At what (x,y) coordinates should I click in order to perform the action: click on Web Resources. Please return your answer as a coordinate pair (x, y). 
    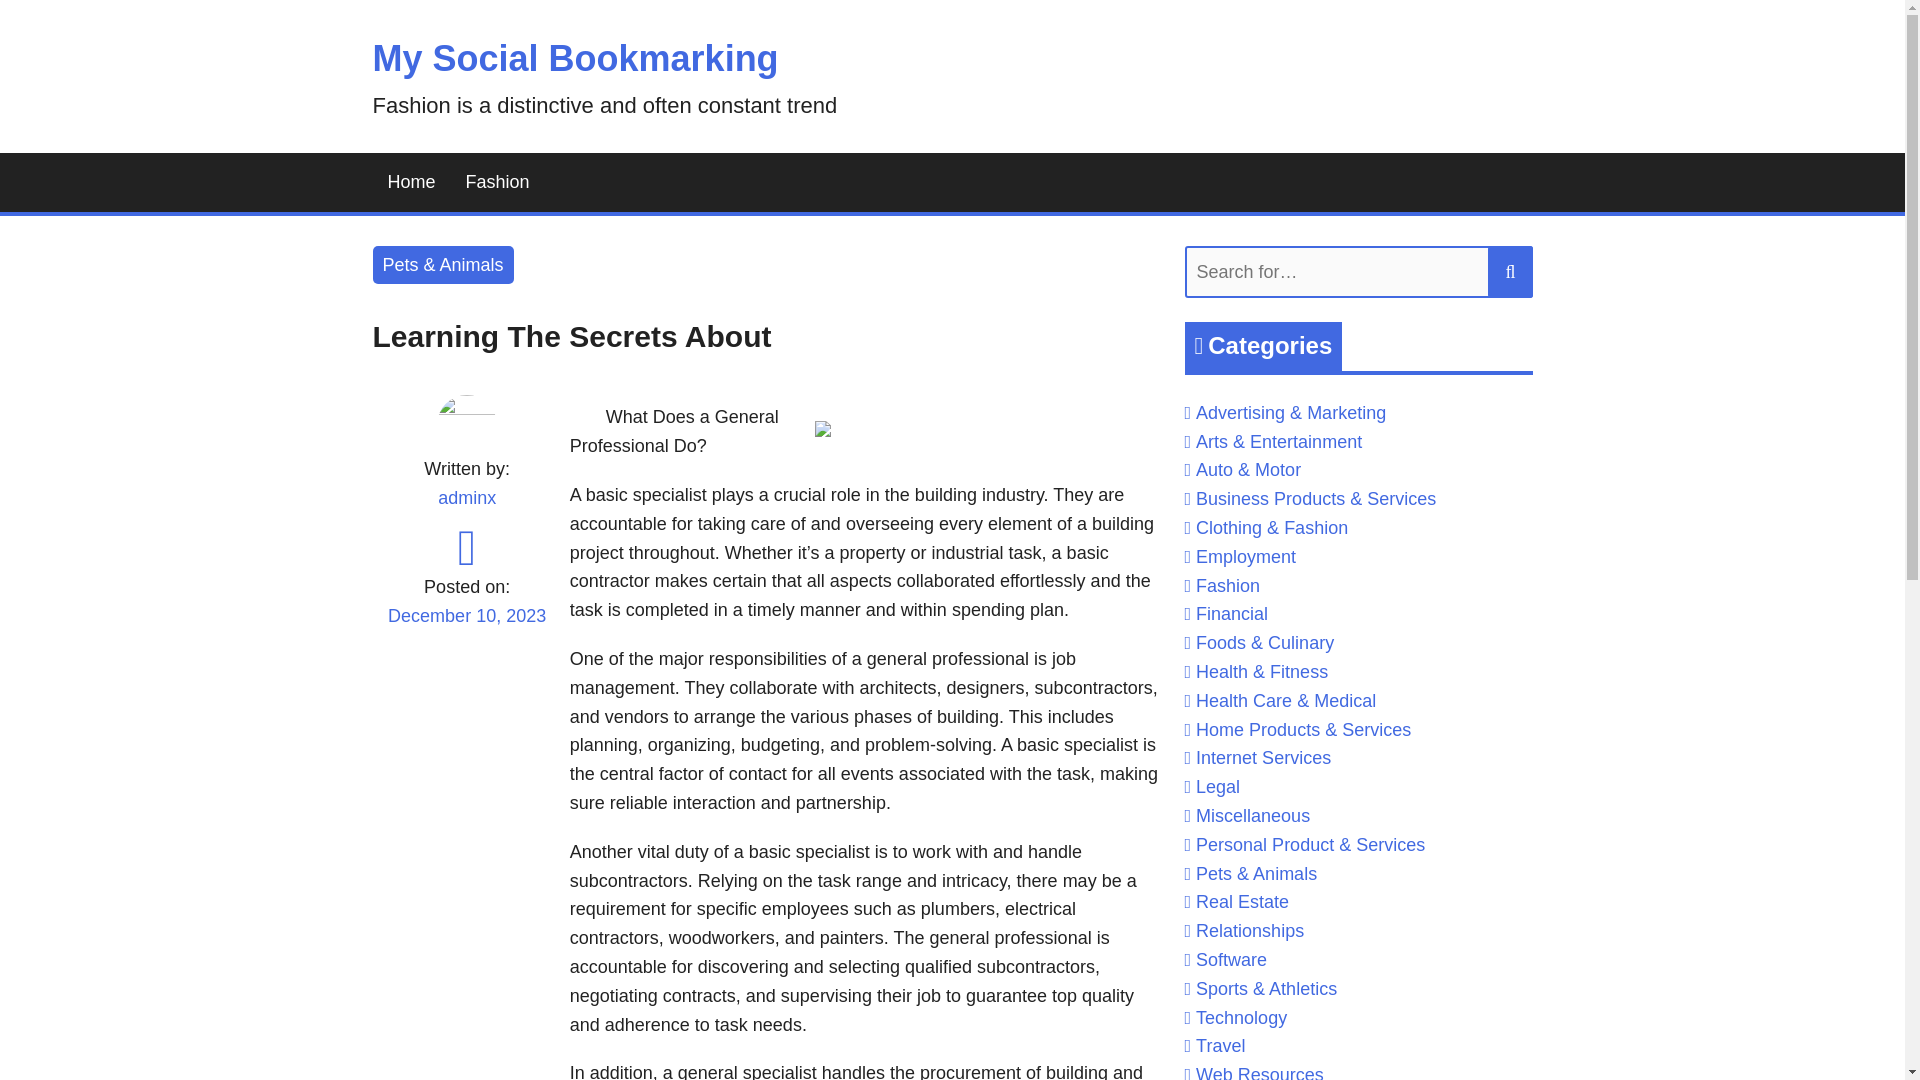
    Looking at the image, I should click on (1260, 1072).